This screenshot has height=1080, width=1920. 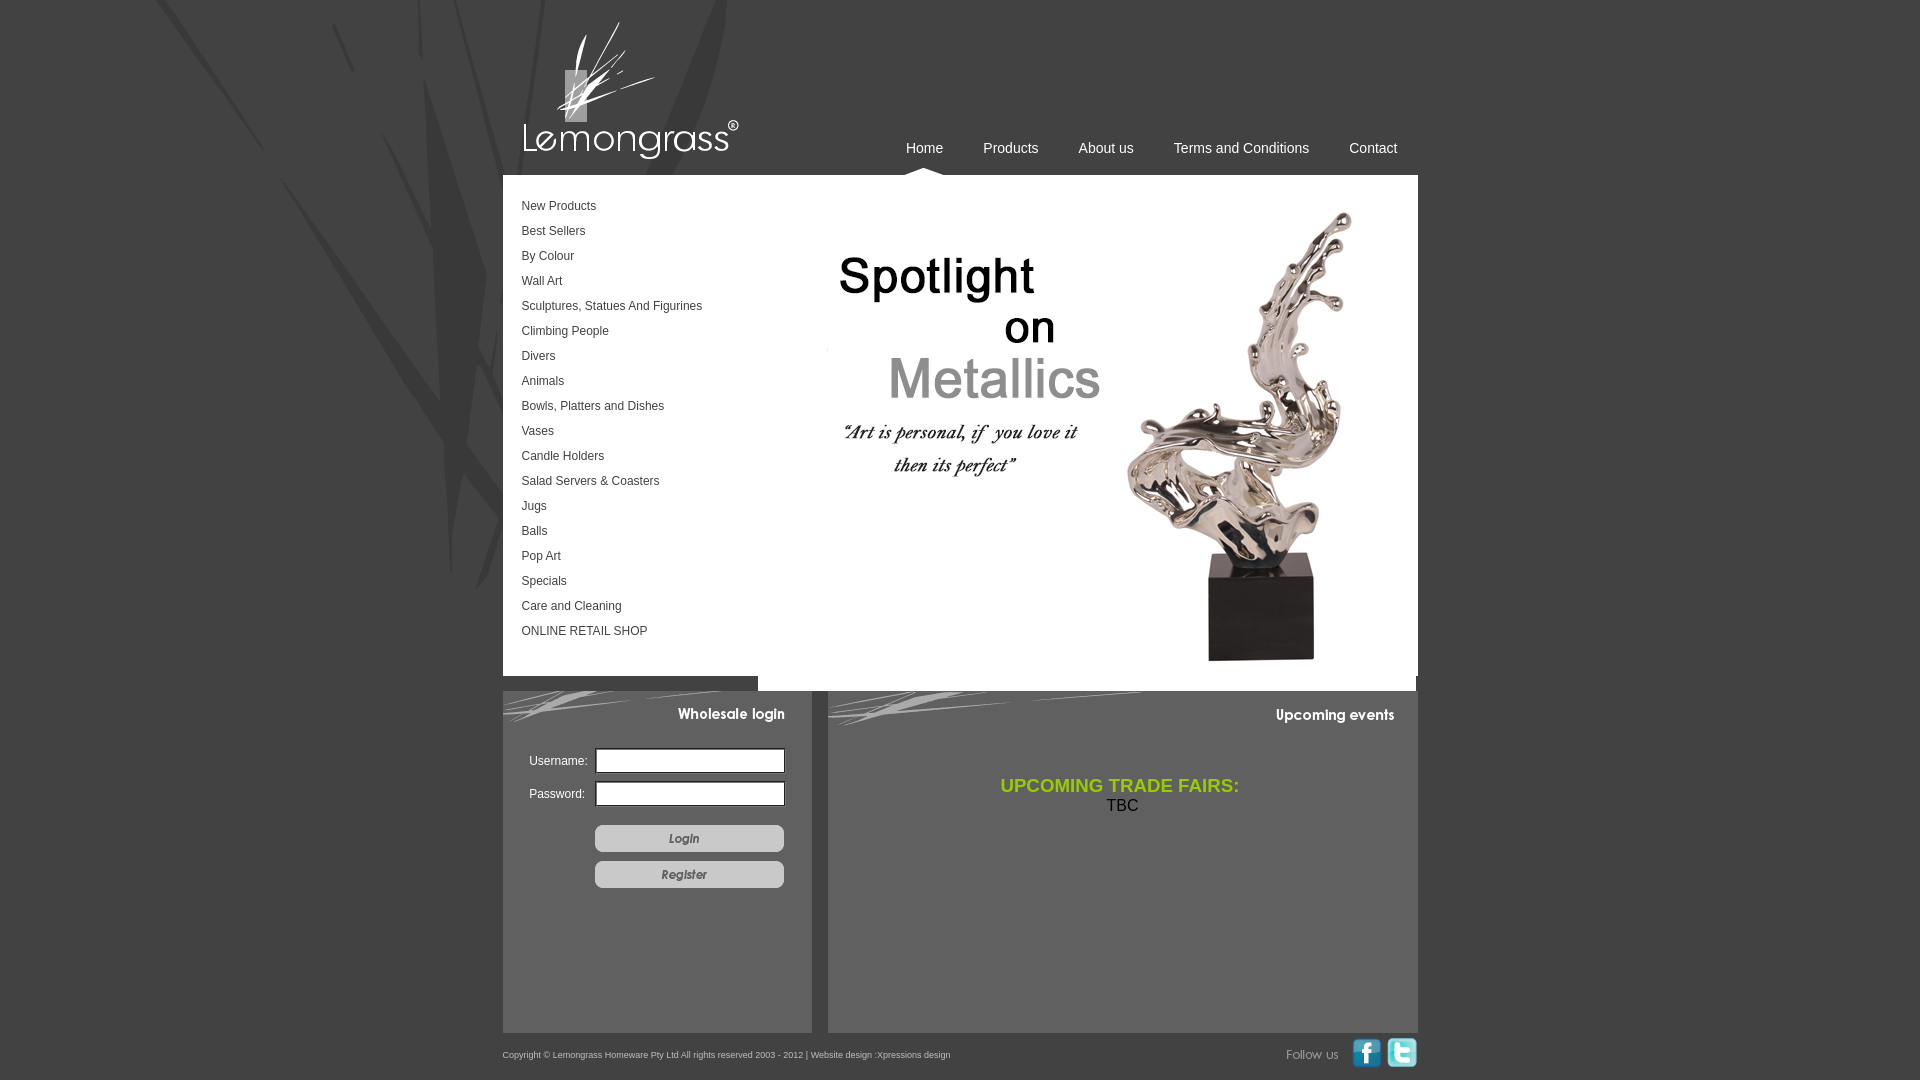 I want to click on By Colour, so click(x=628, y=258).